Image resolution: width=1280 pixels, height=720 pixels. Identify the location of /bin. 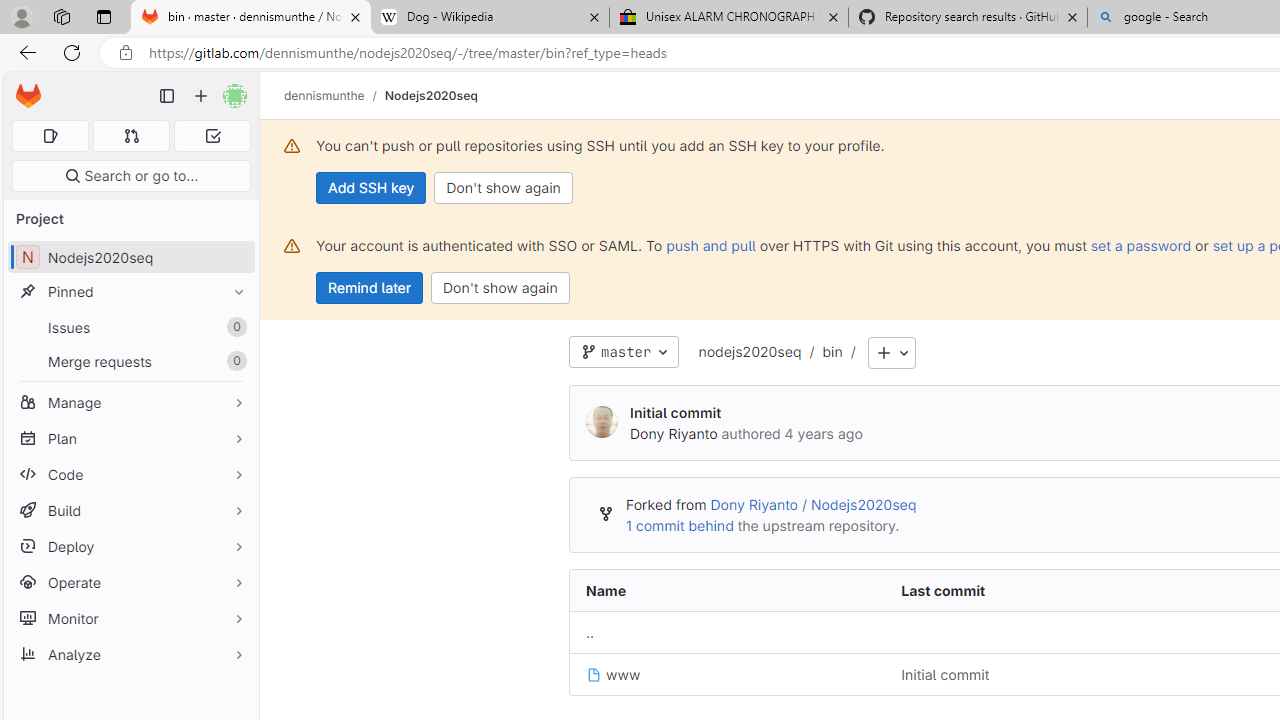
(822, 353).